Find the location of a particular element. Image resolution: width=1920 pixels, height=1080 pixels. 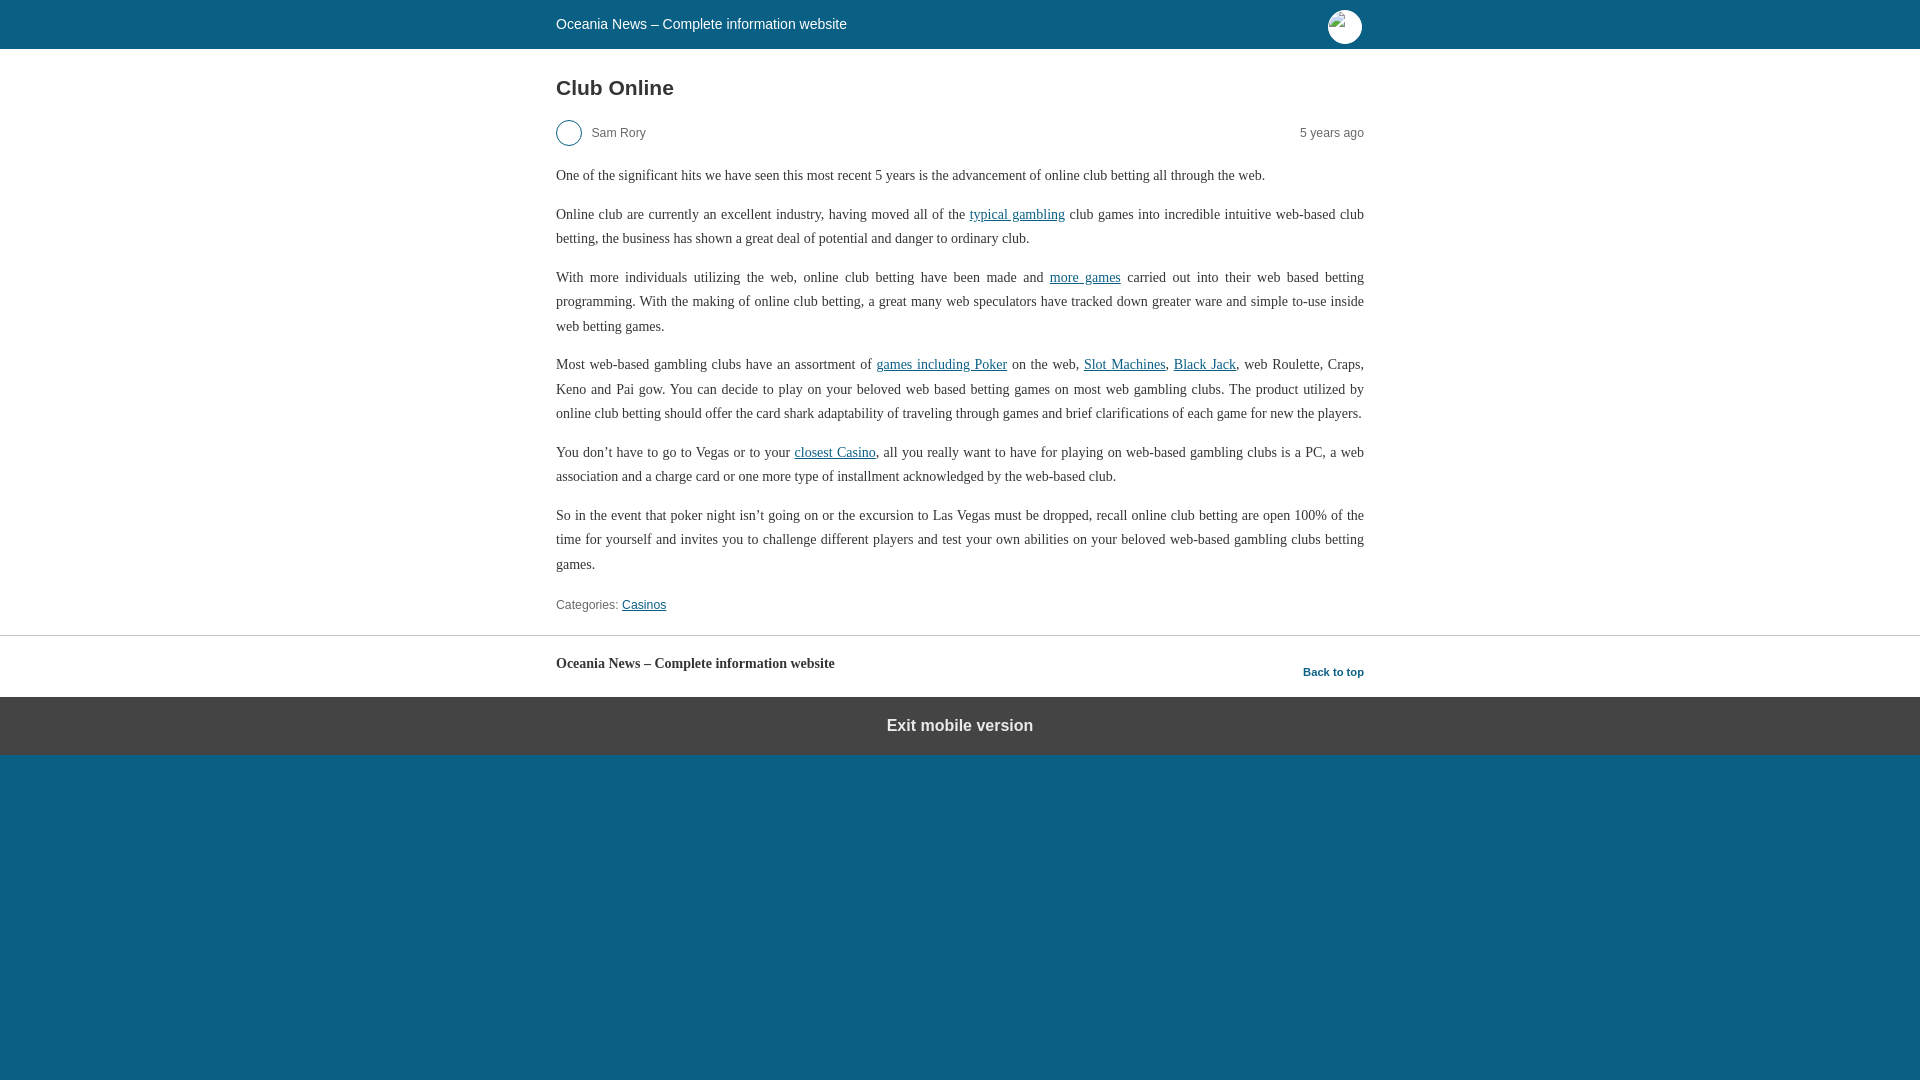

more games is located at coordinates (1086, 278).